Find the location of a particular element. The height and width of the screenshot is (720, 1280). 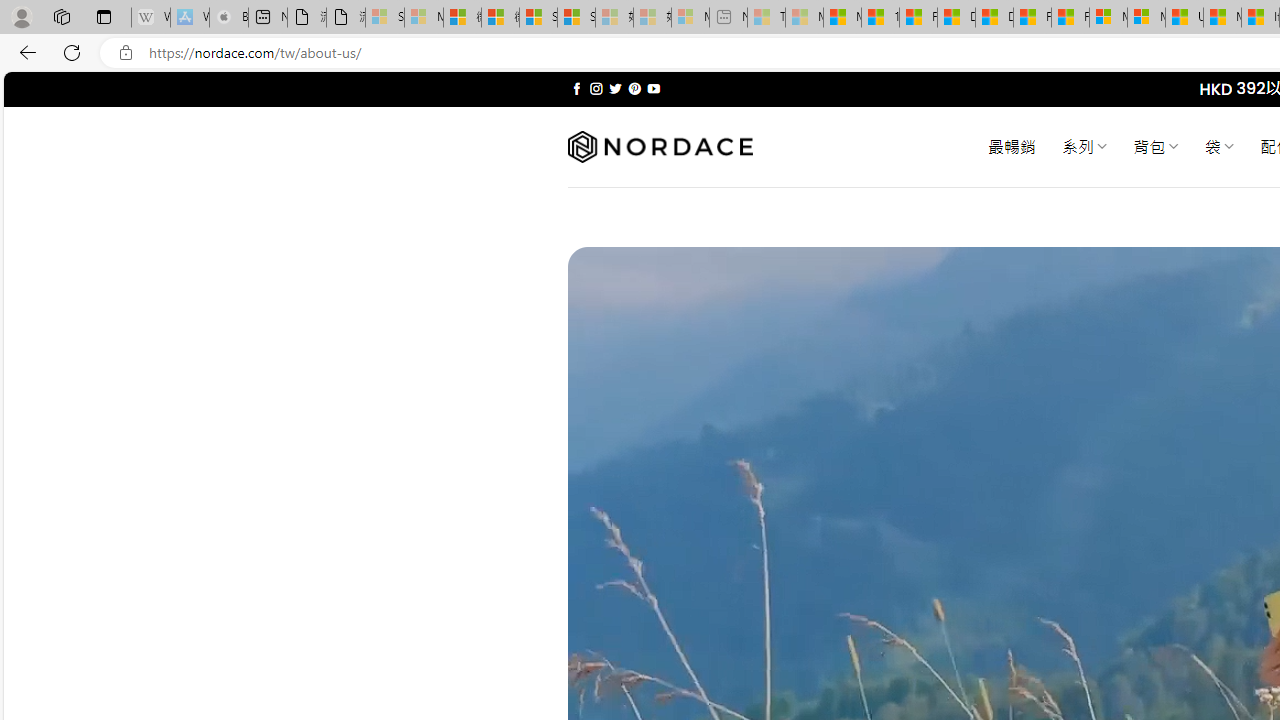

Top Stories - MSN - Sleeping is located at coordinates (766, 18).